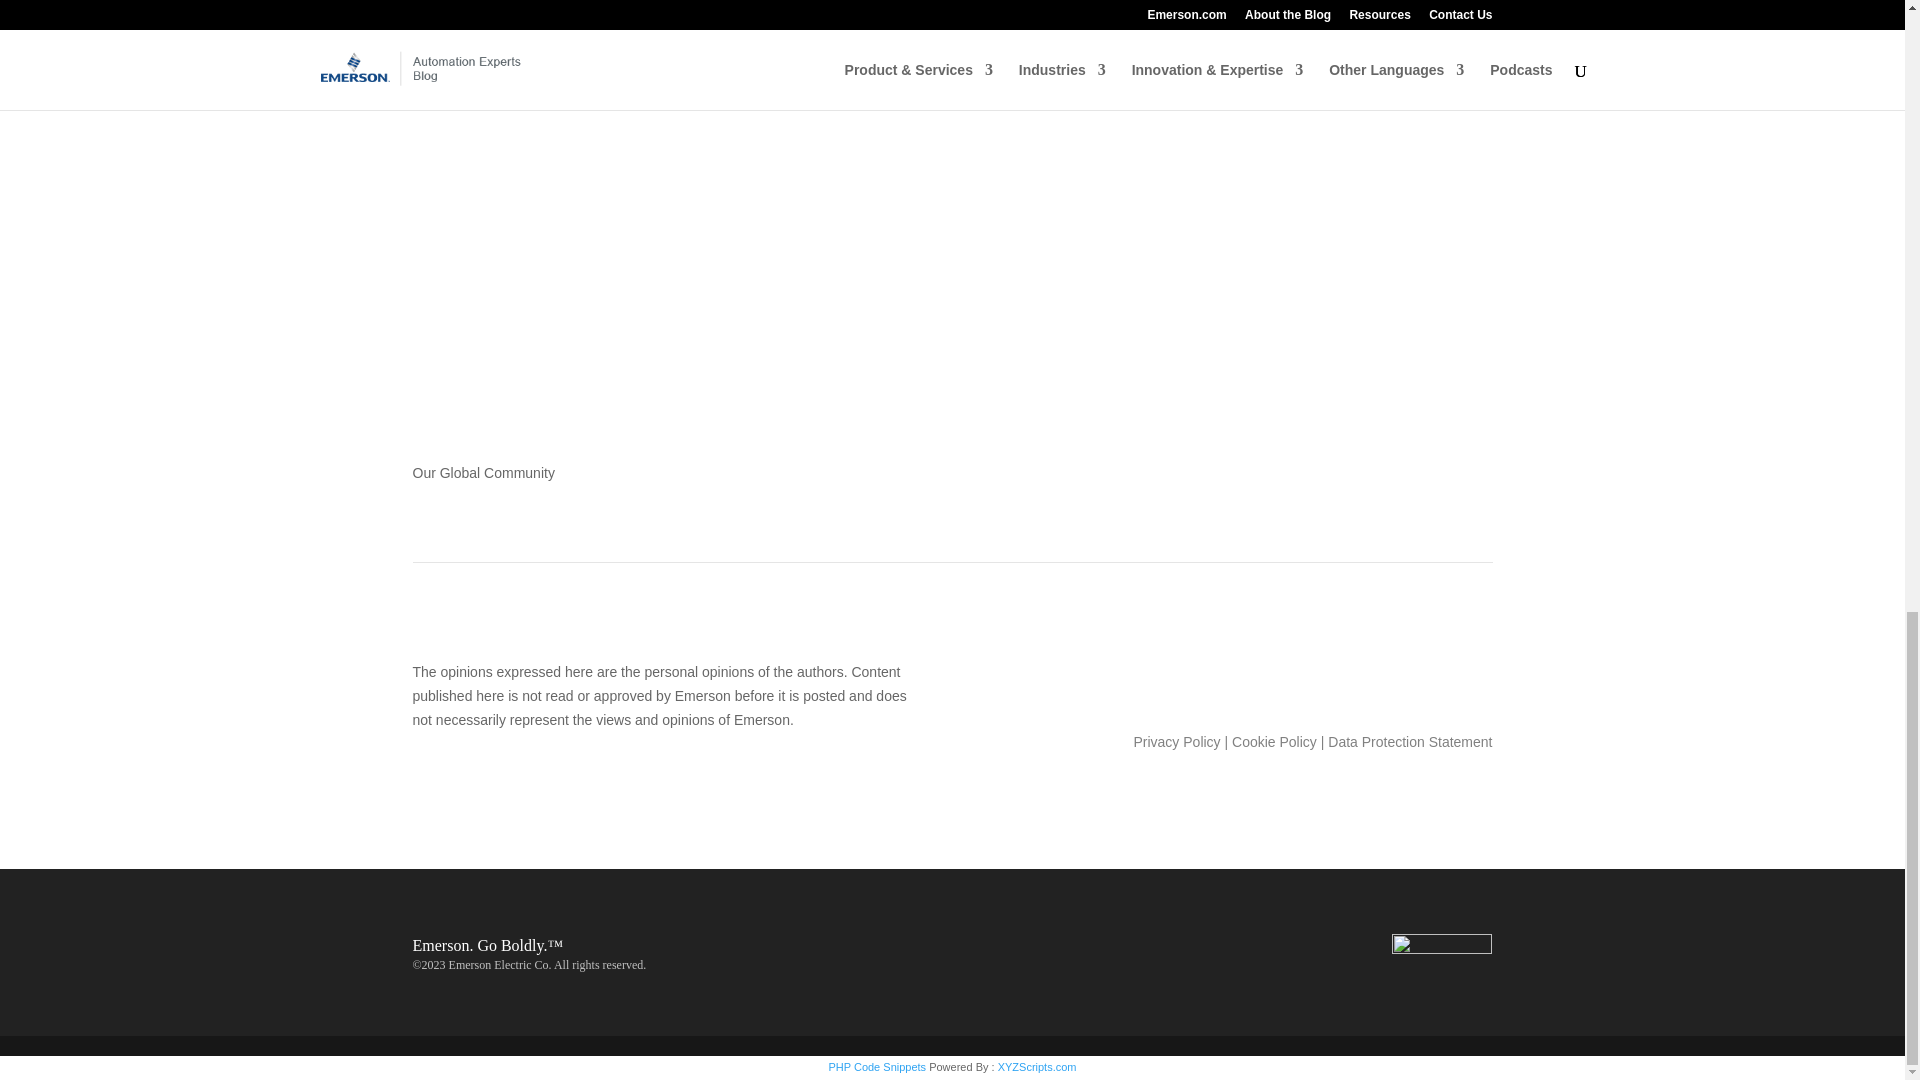 The image size is (1920, 1080). Describe the element at coordinates (1012, 10) in the screenshot. I see `Follow on Youtube` at that location.